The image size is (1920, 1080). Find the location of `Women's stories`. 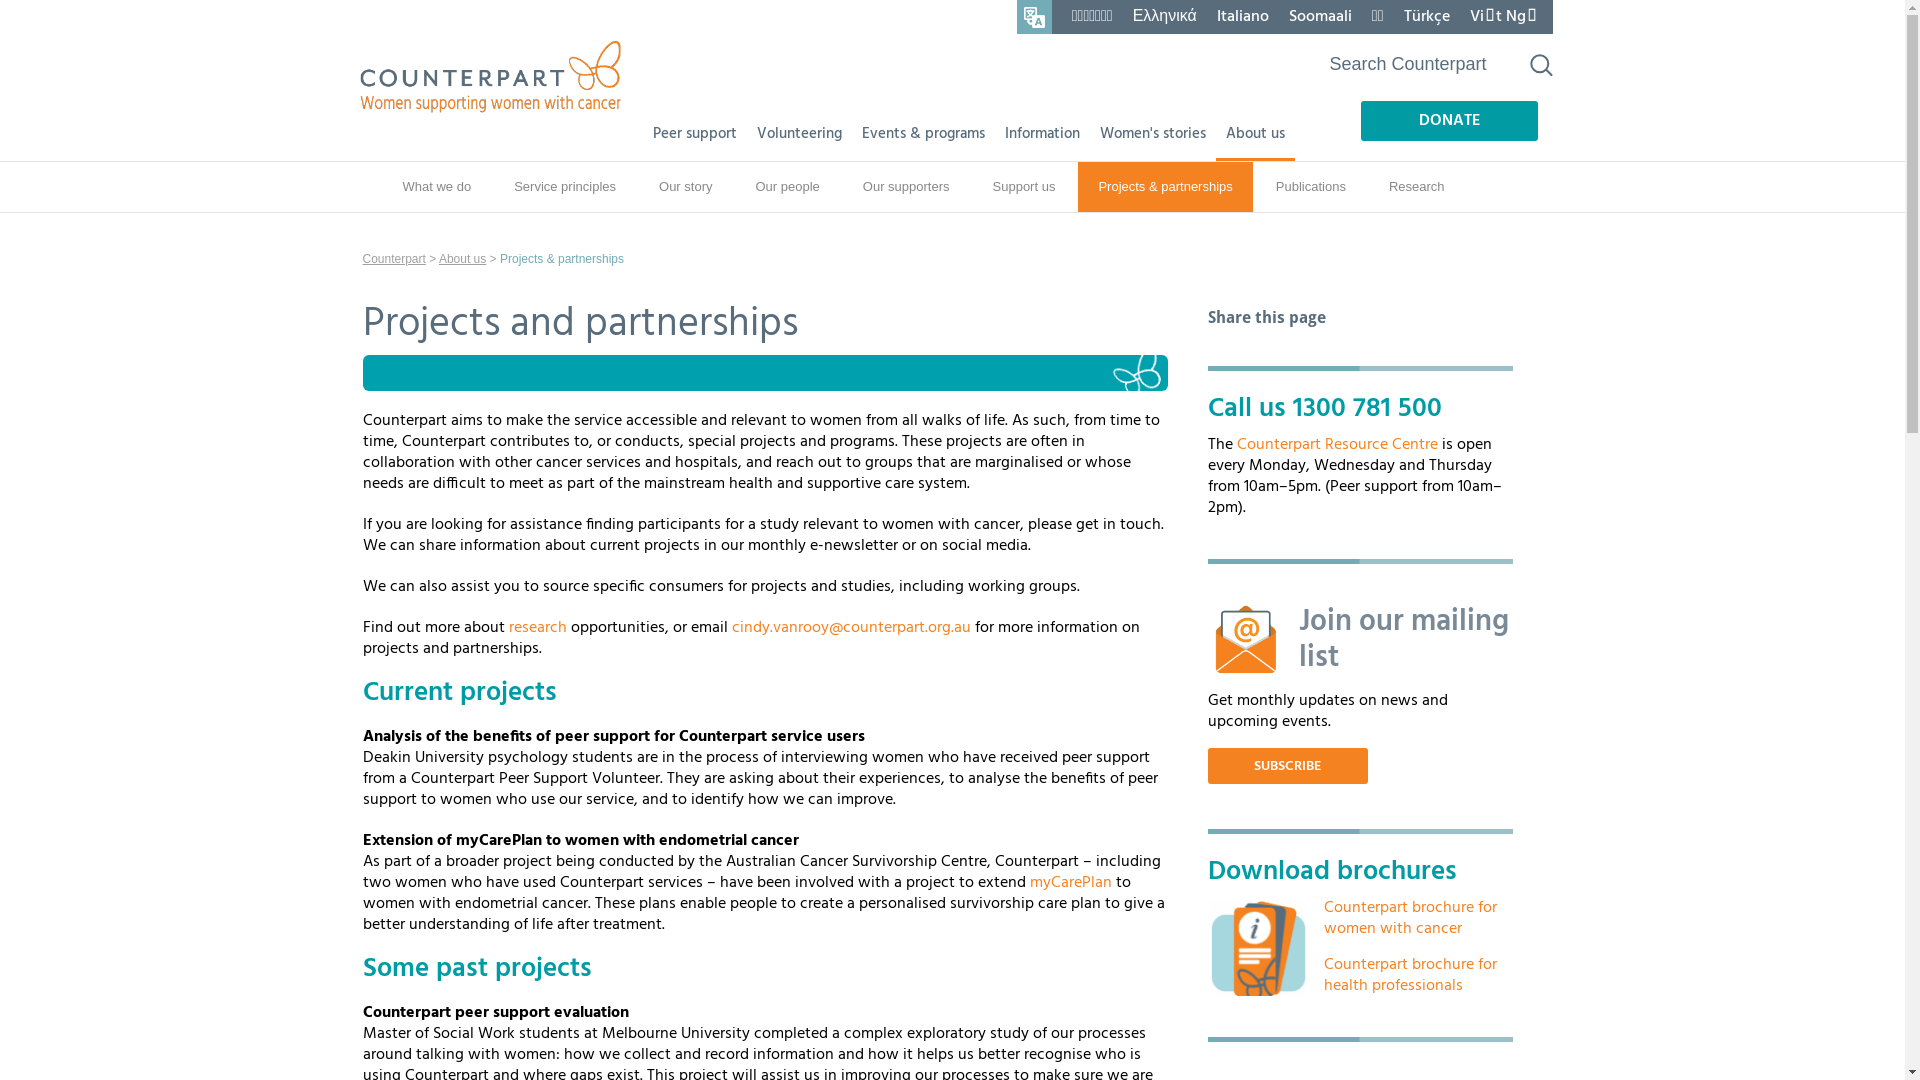

Women's stories is located at coordinates (1153, 133).